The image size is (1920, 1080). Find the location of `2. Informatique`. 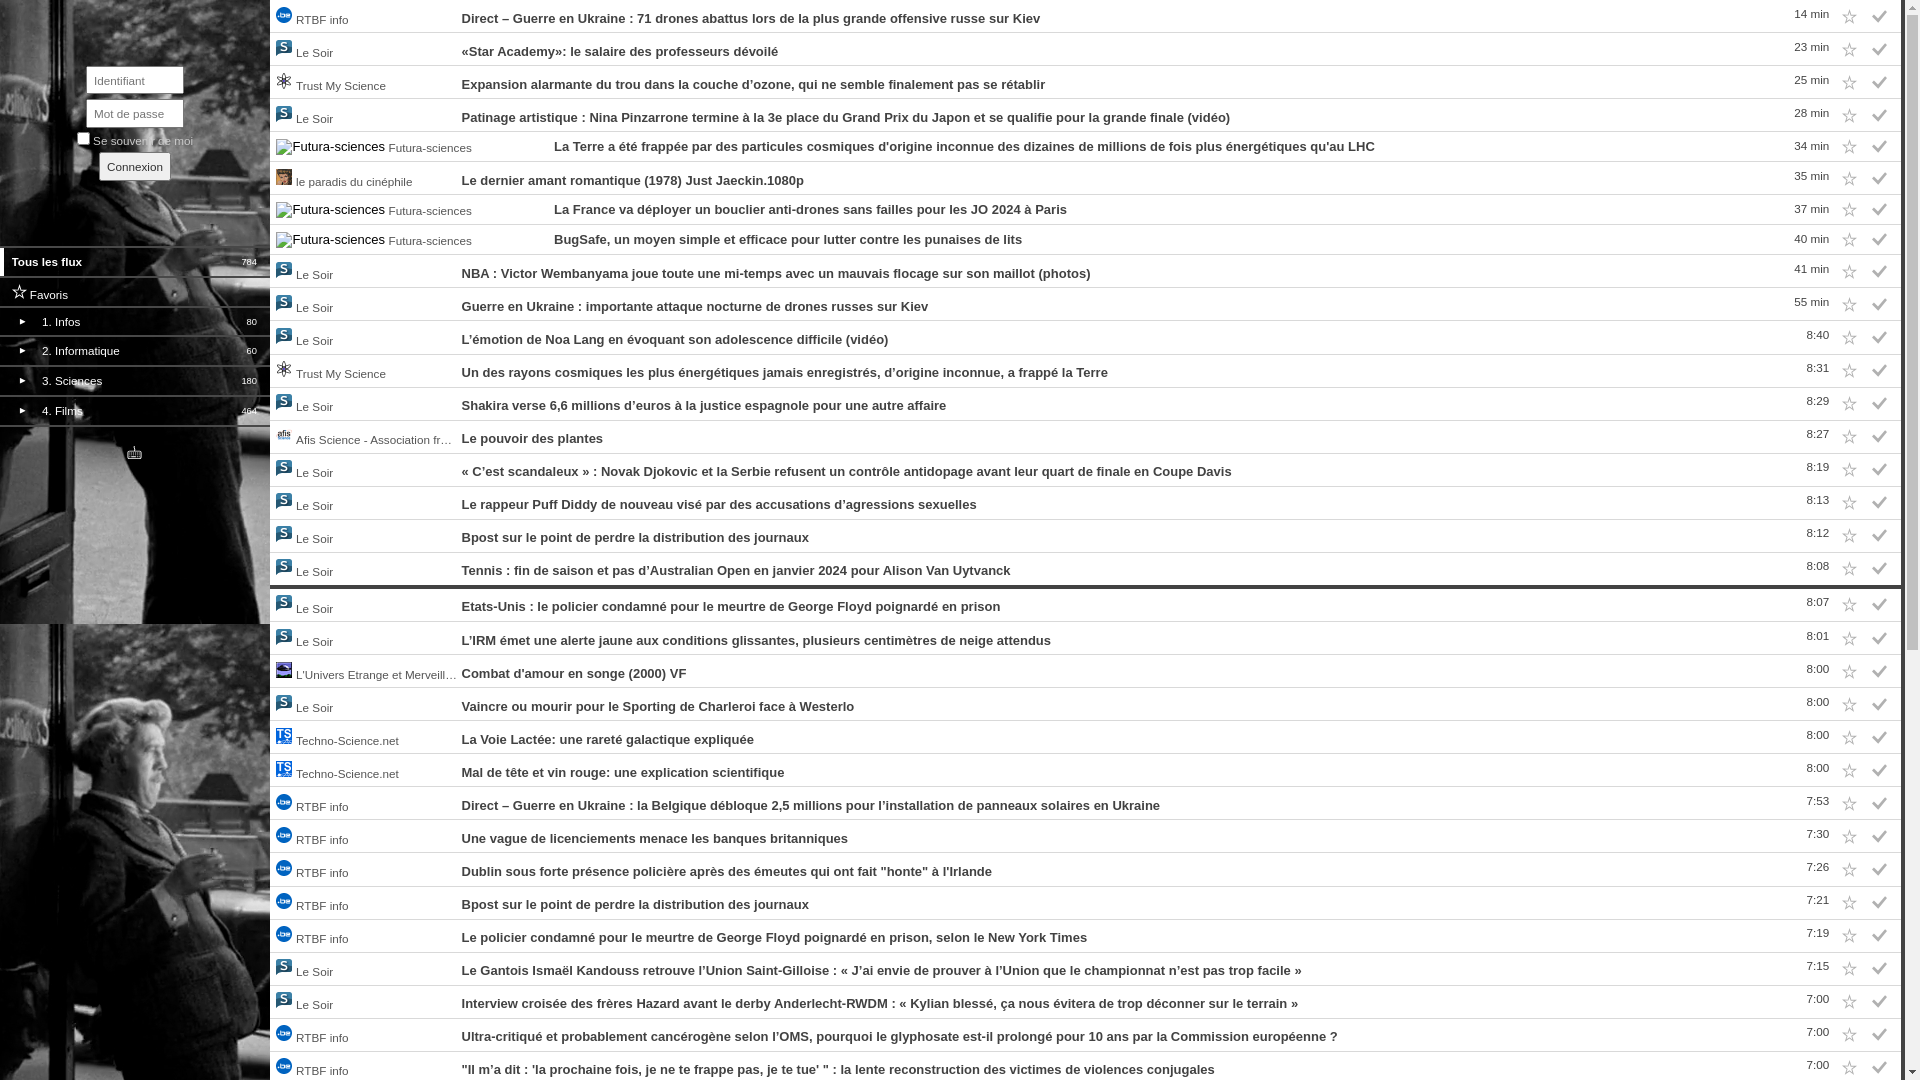

2. Informatique is located at coordinates (140, 351).